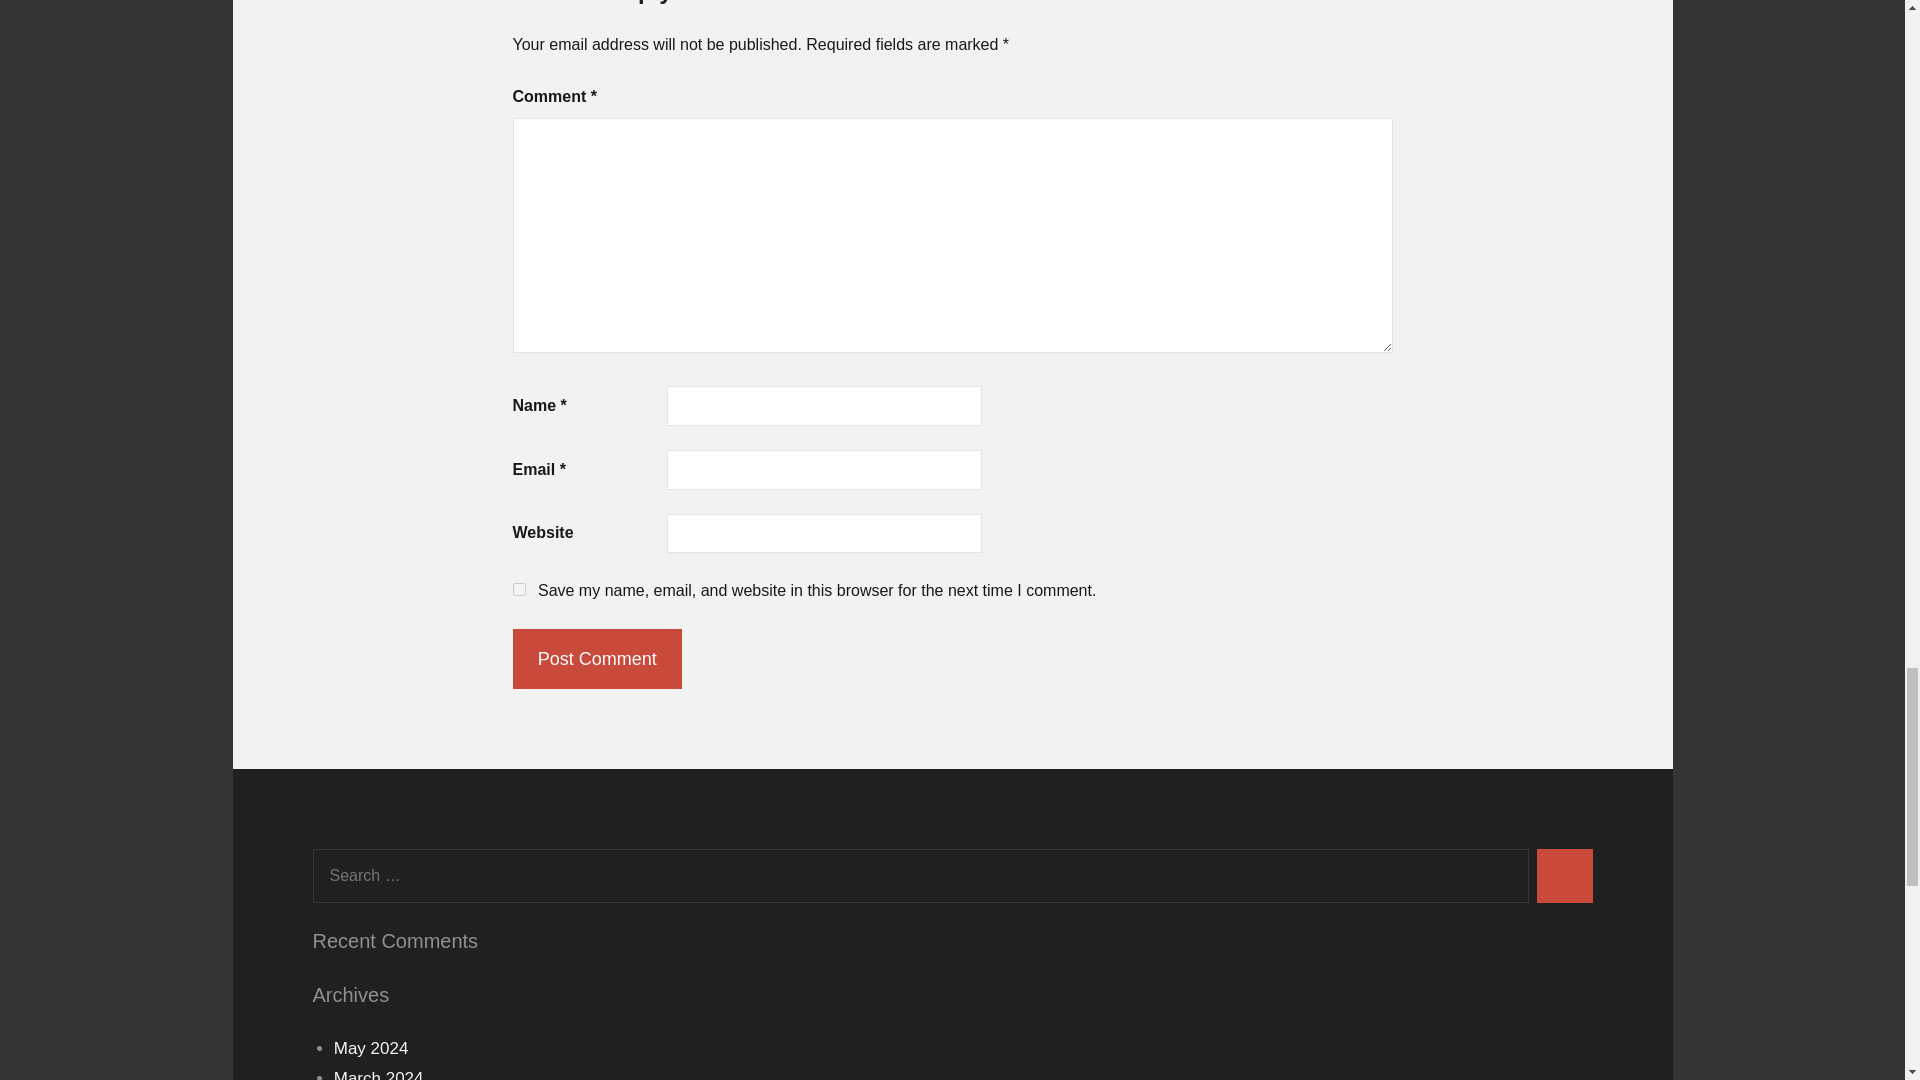 Image resolution: width=1920 pixels, height=1080 pixels. What do you see at coordinates (518, 590) in the screenshot?
I see `yes` at bounding box center [518, 590].